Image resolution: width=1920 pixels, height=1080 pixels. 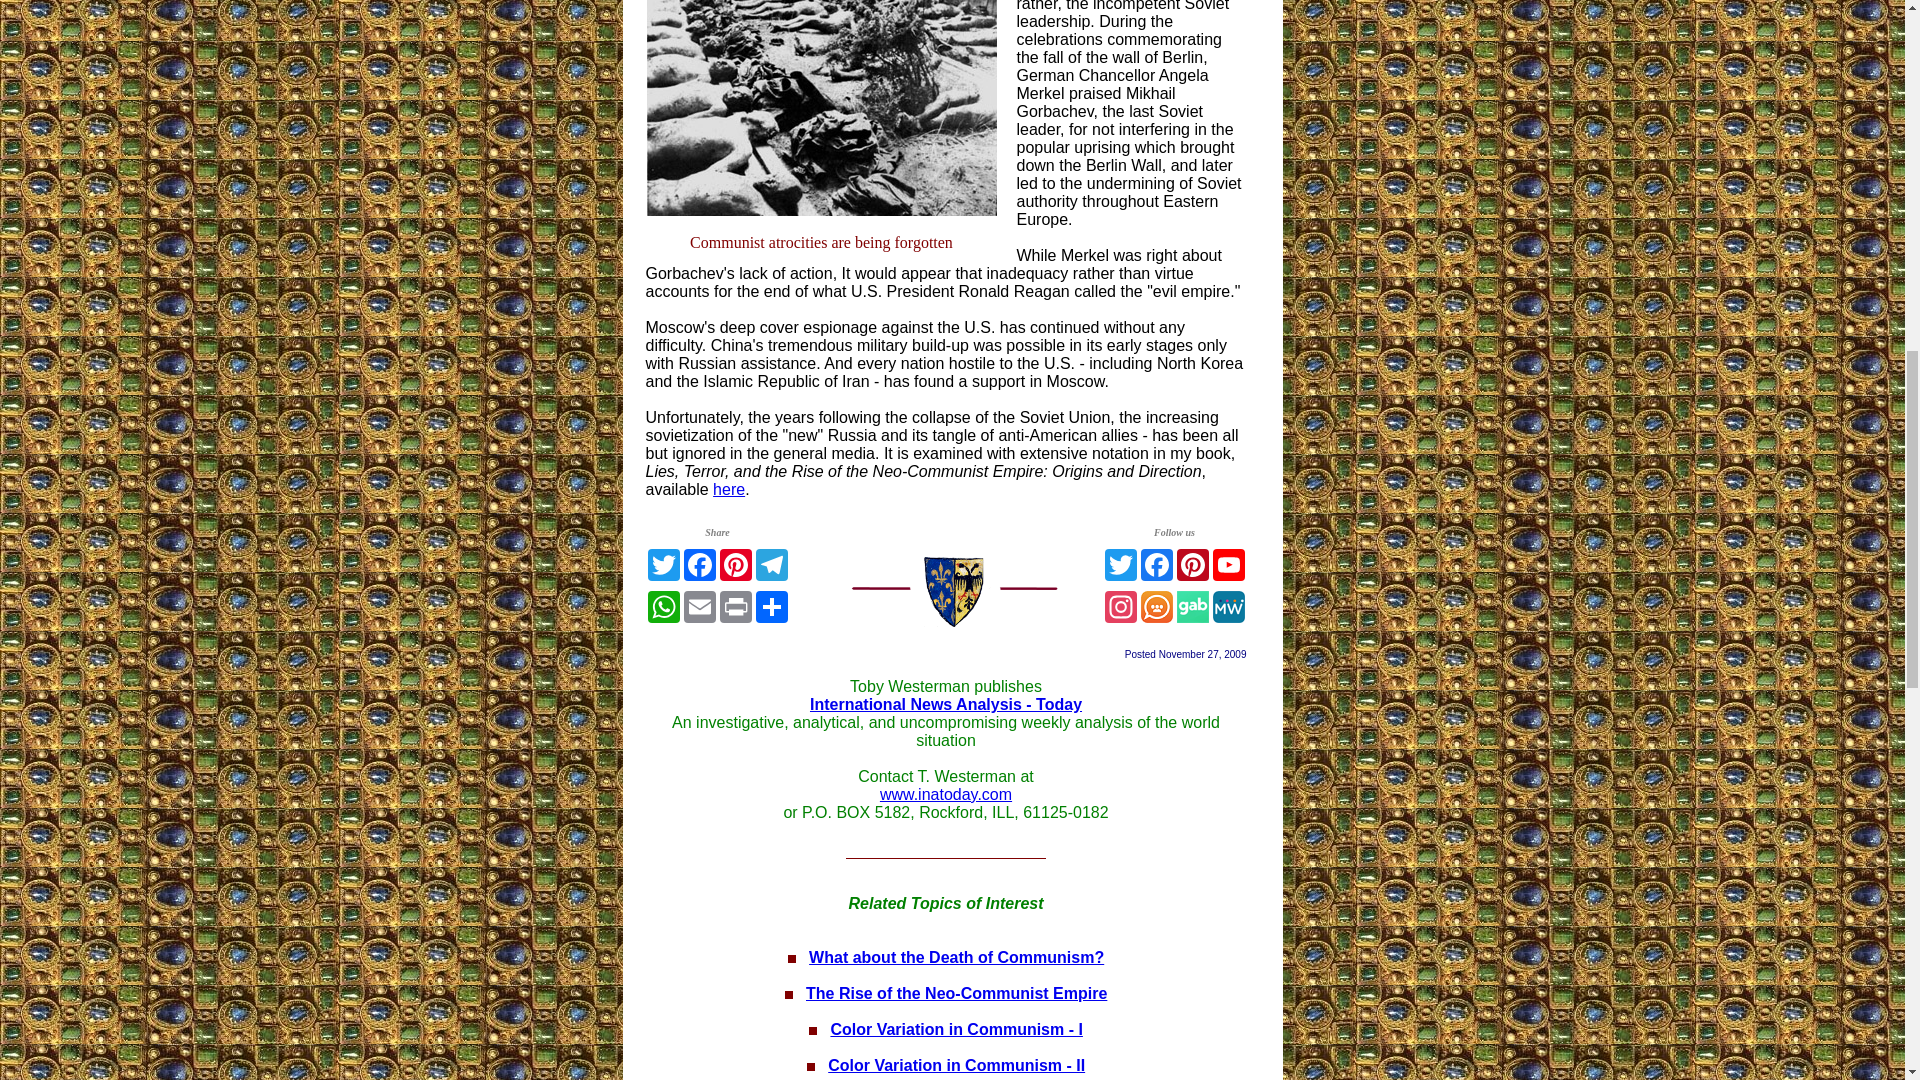 I want to click on Pinterest, so click(x=1191, y=564).